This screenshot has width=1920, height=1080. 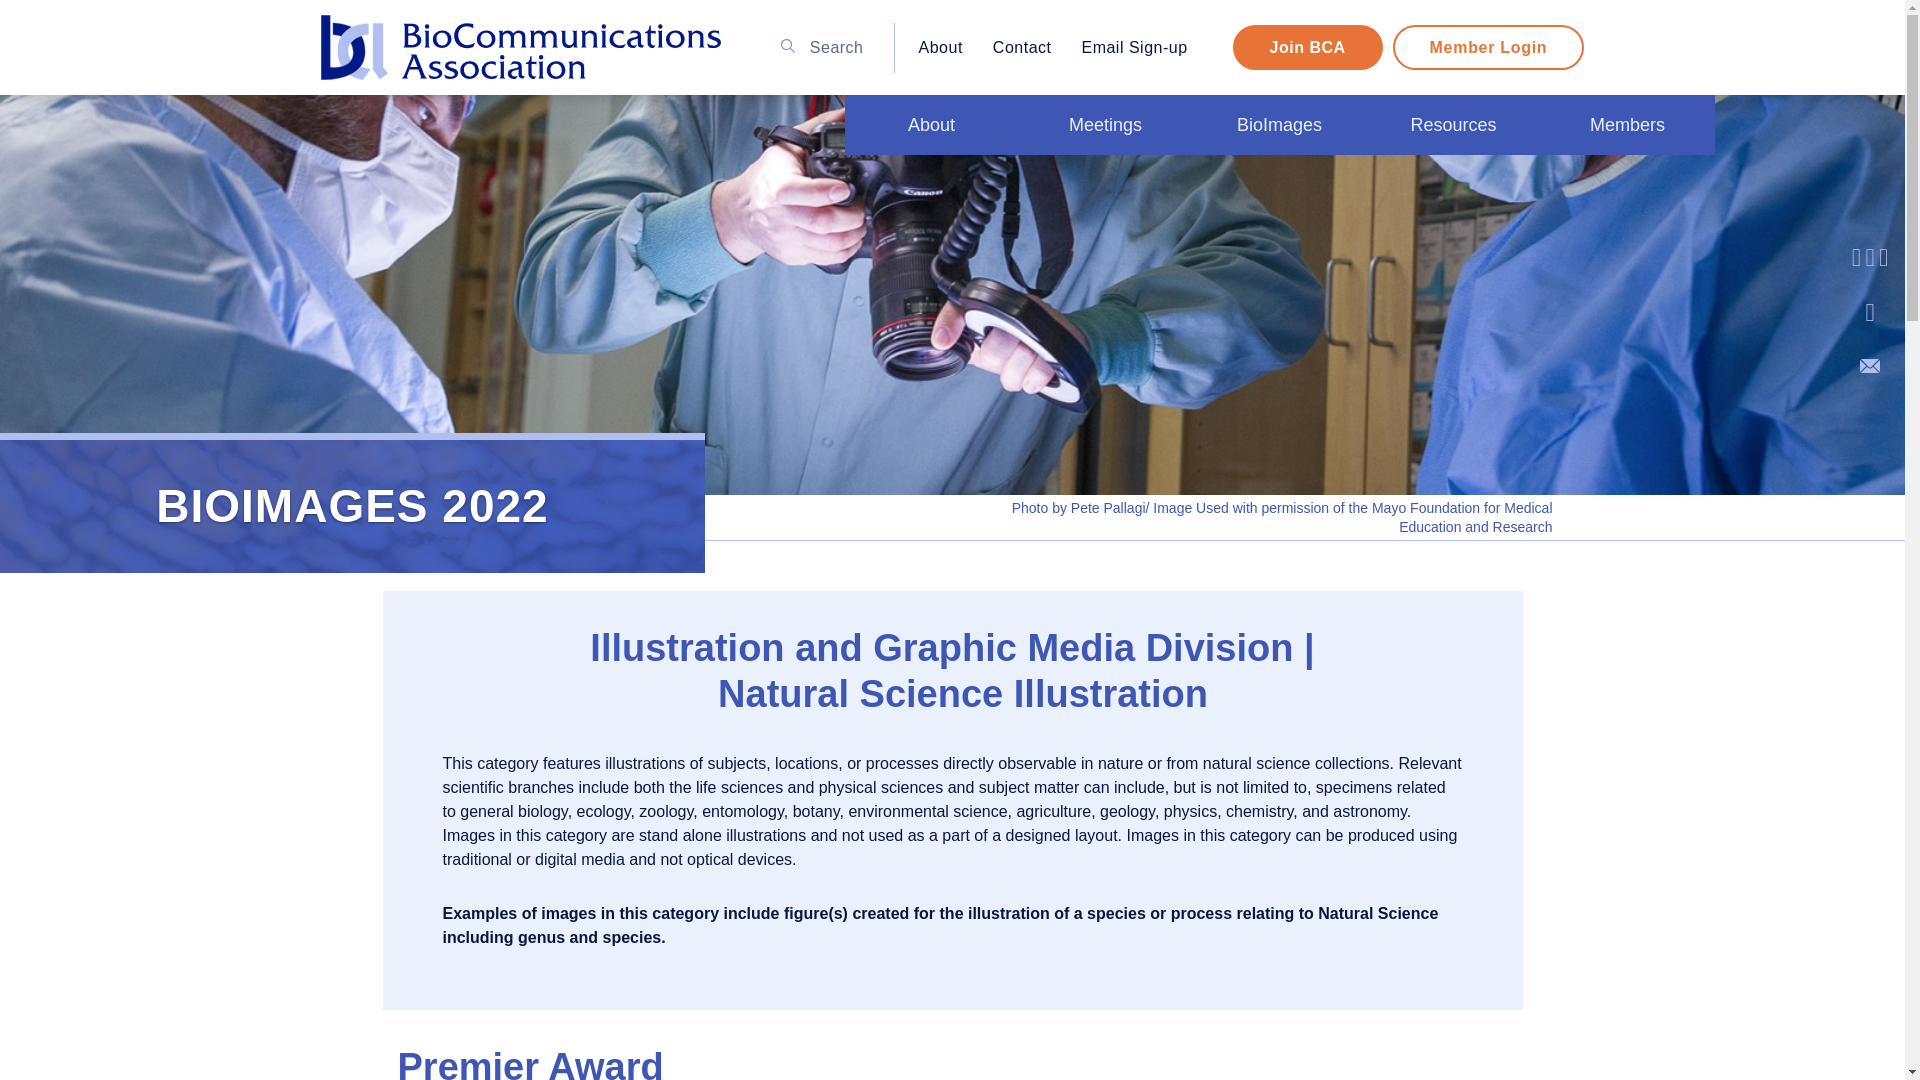 I want to click on Conference Overview, so click(x=1376, y=175).